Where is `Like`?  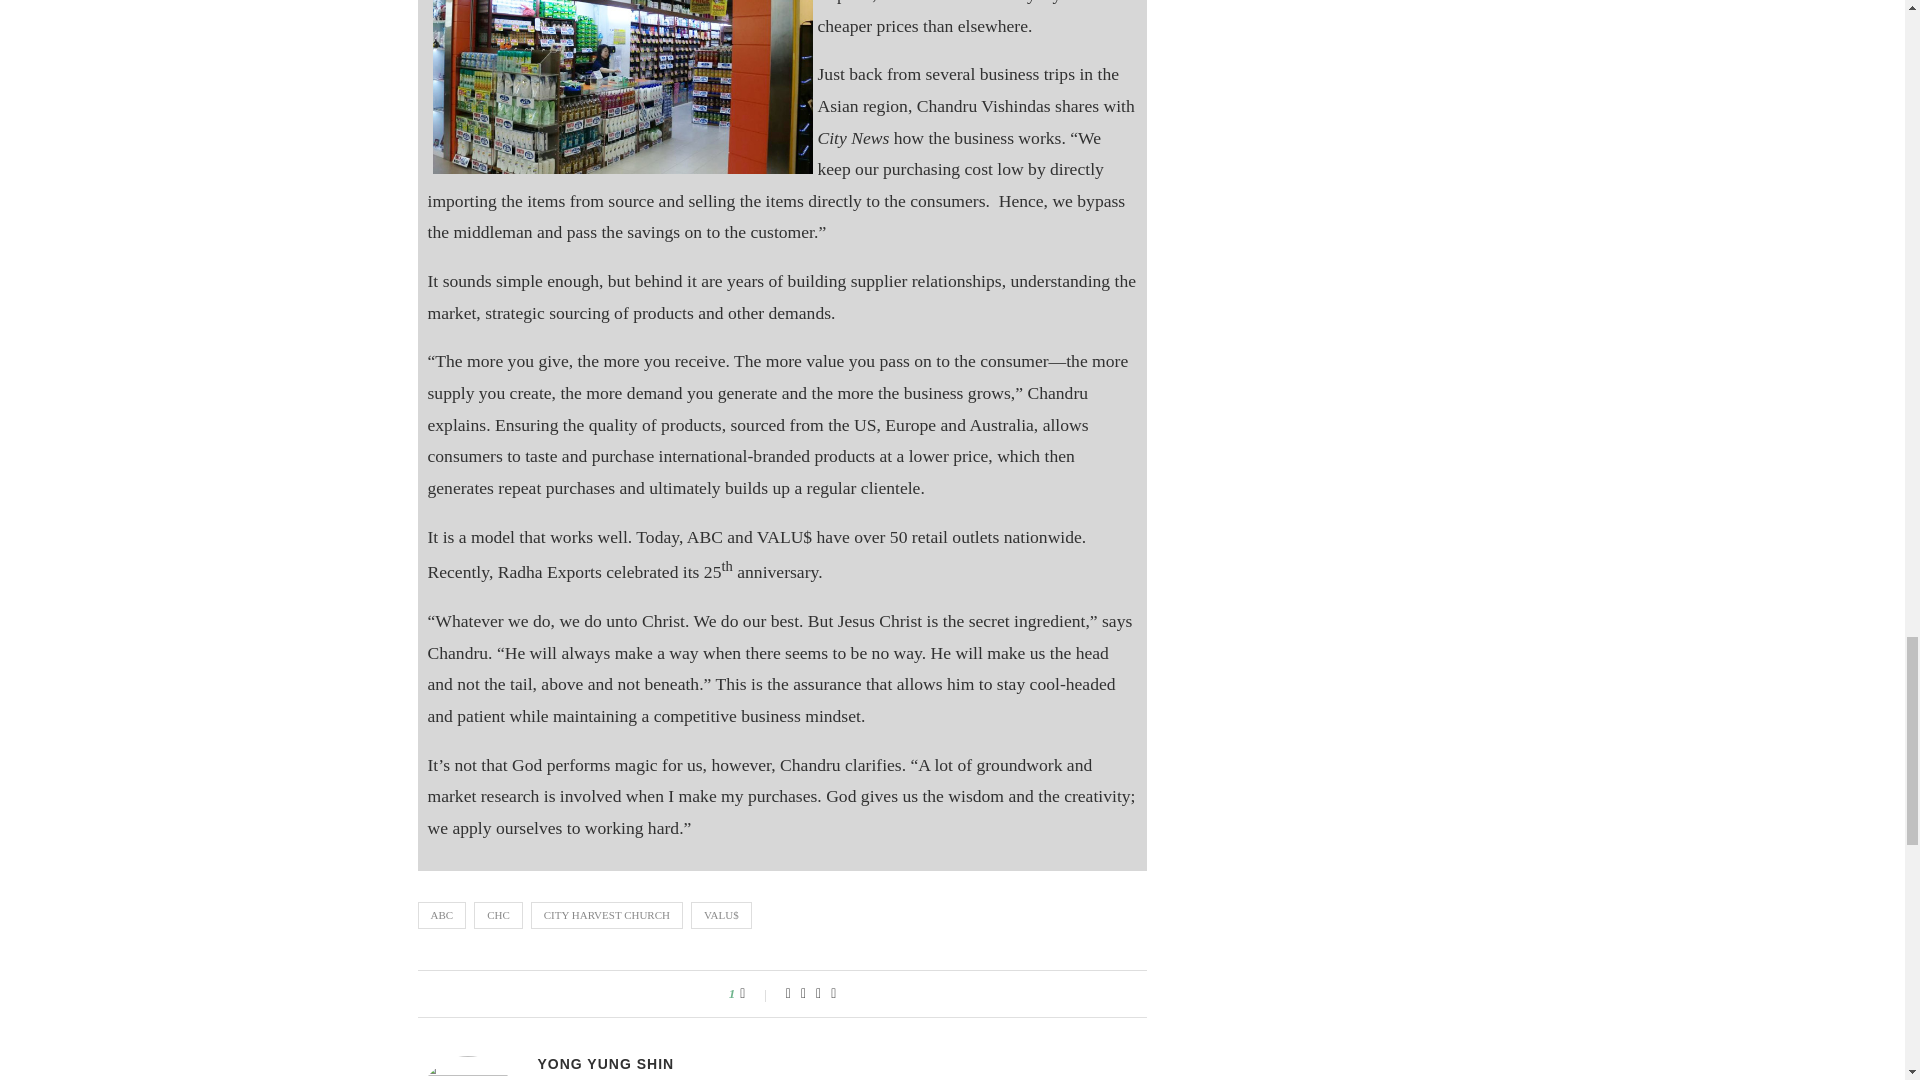 Like is located at coordinates (755, 994).